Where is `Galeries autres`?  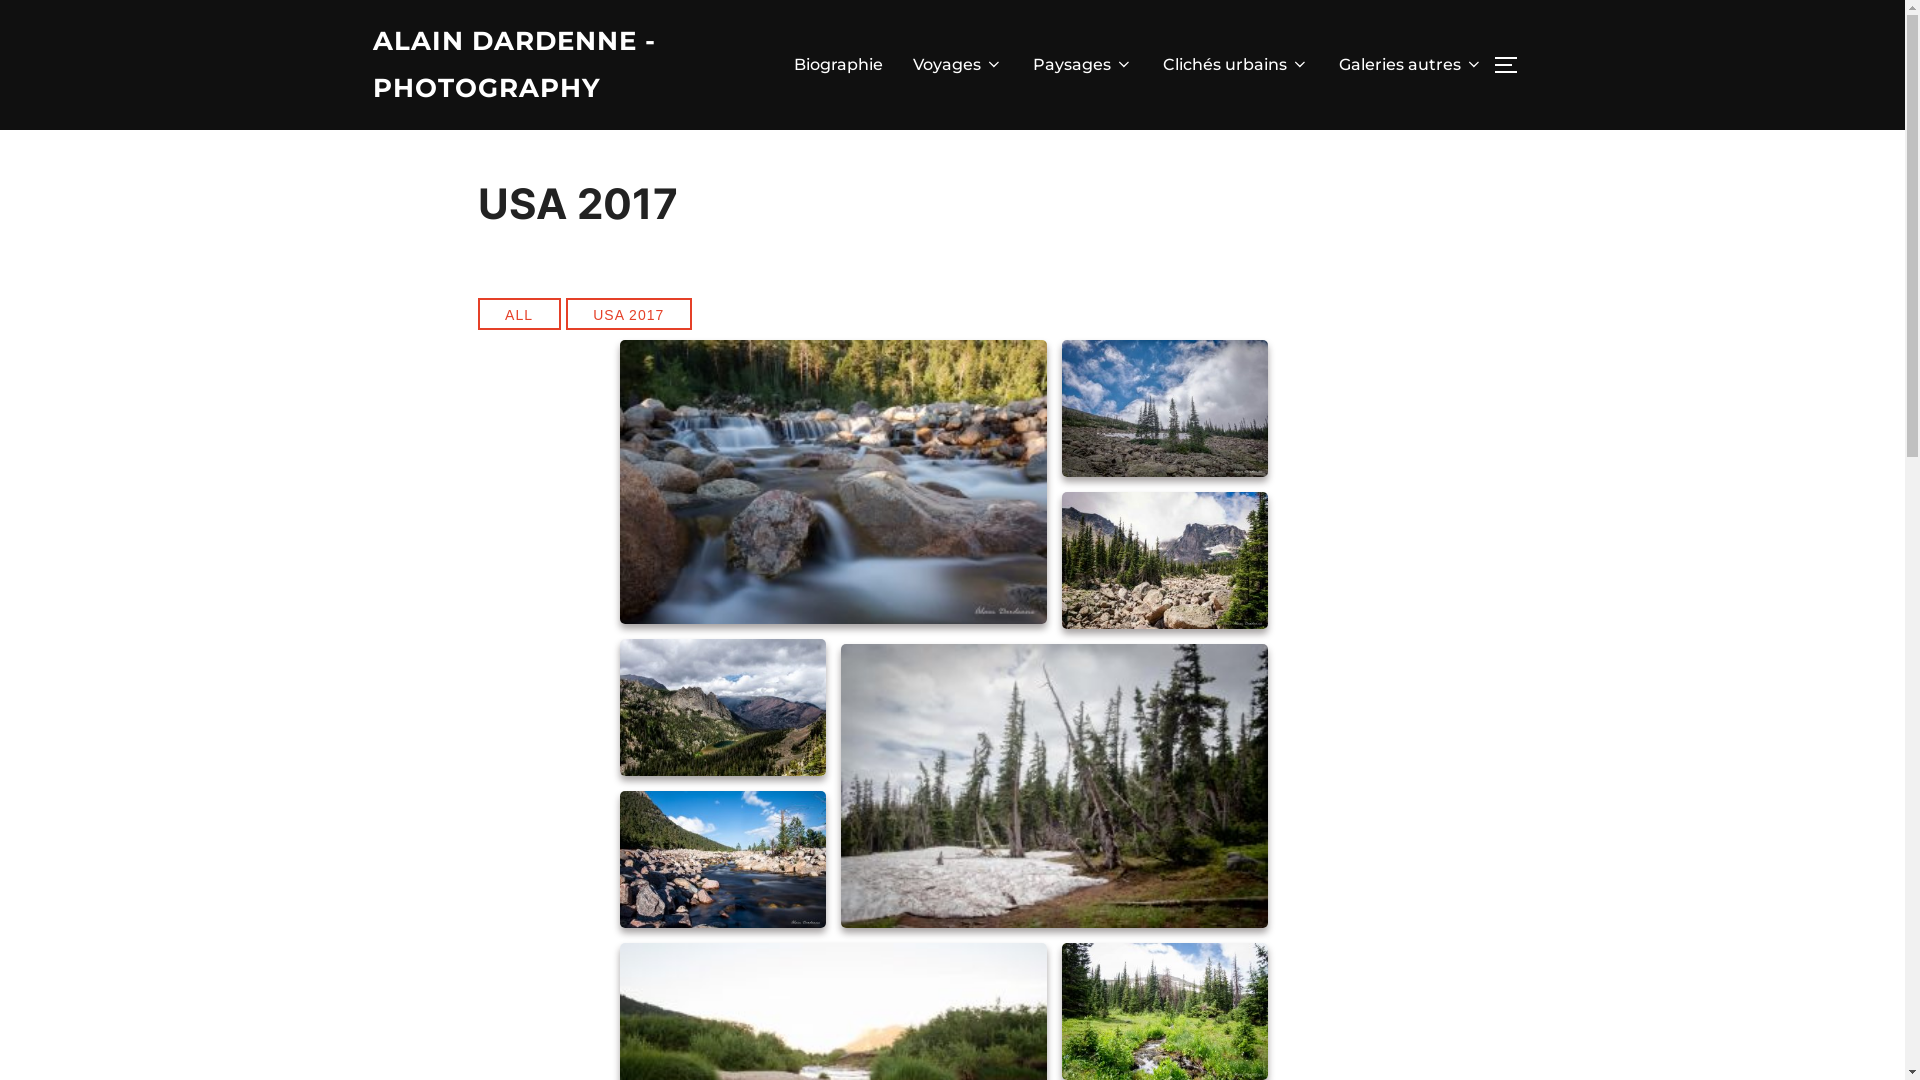 Galeries autres is located at coordinates (1410, 65).